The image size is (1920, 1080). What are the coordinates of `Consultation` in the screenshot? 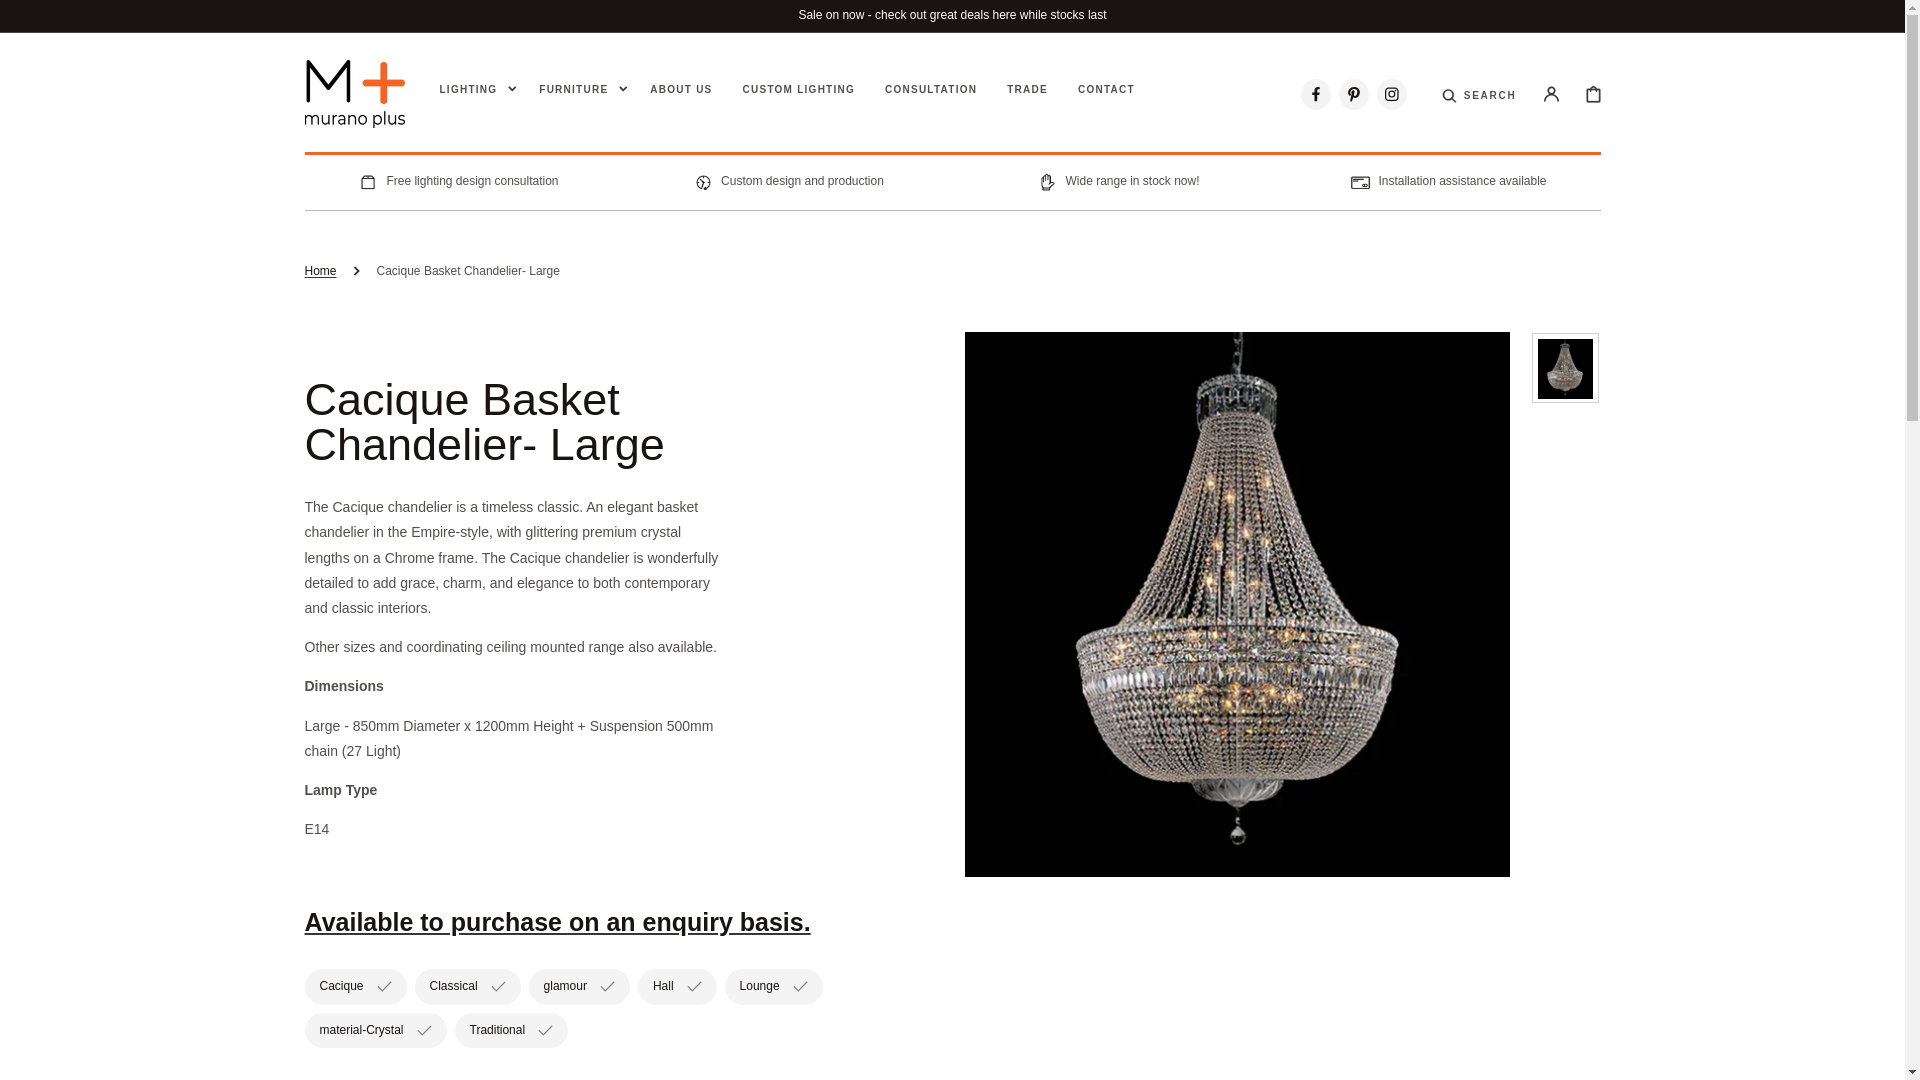 It's located at (931, 90).